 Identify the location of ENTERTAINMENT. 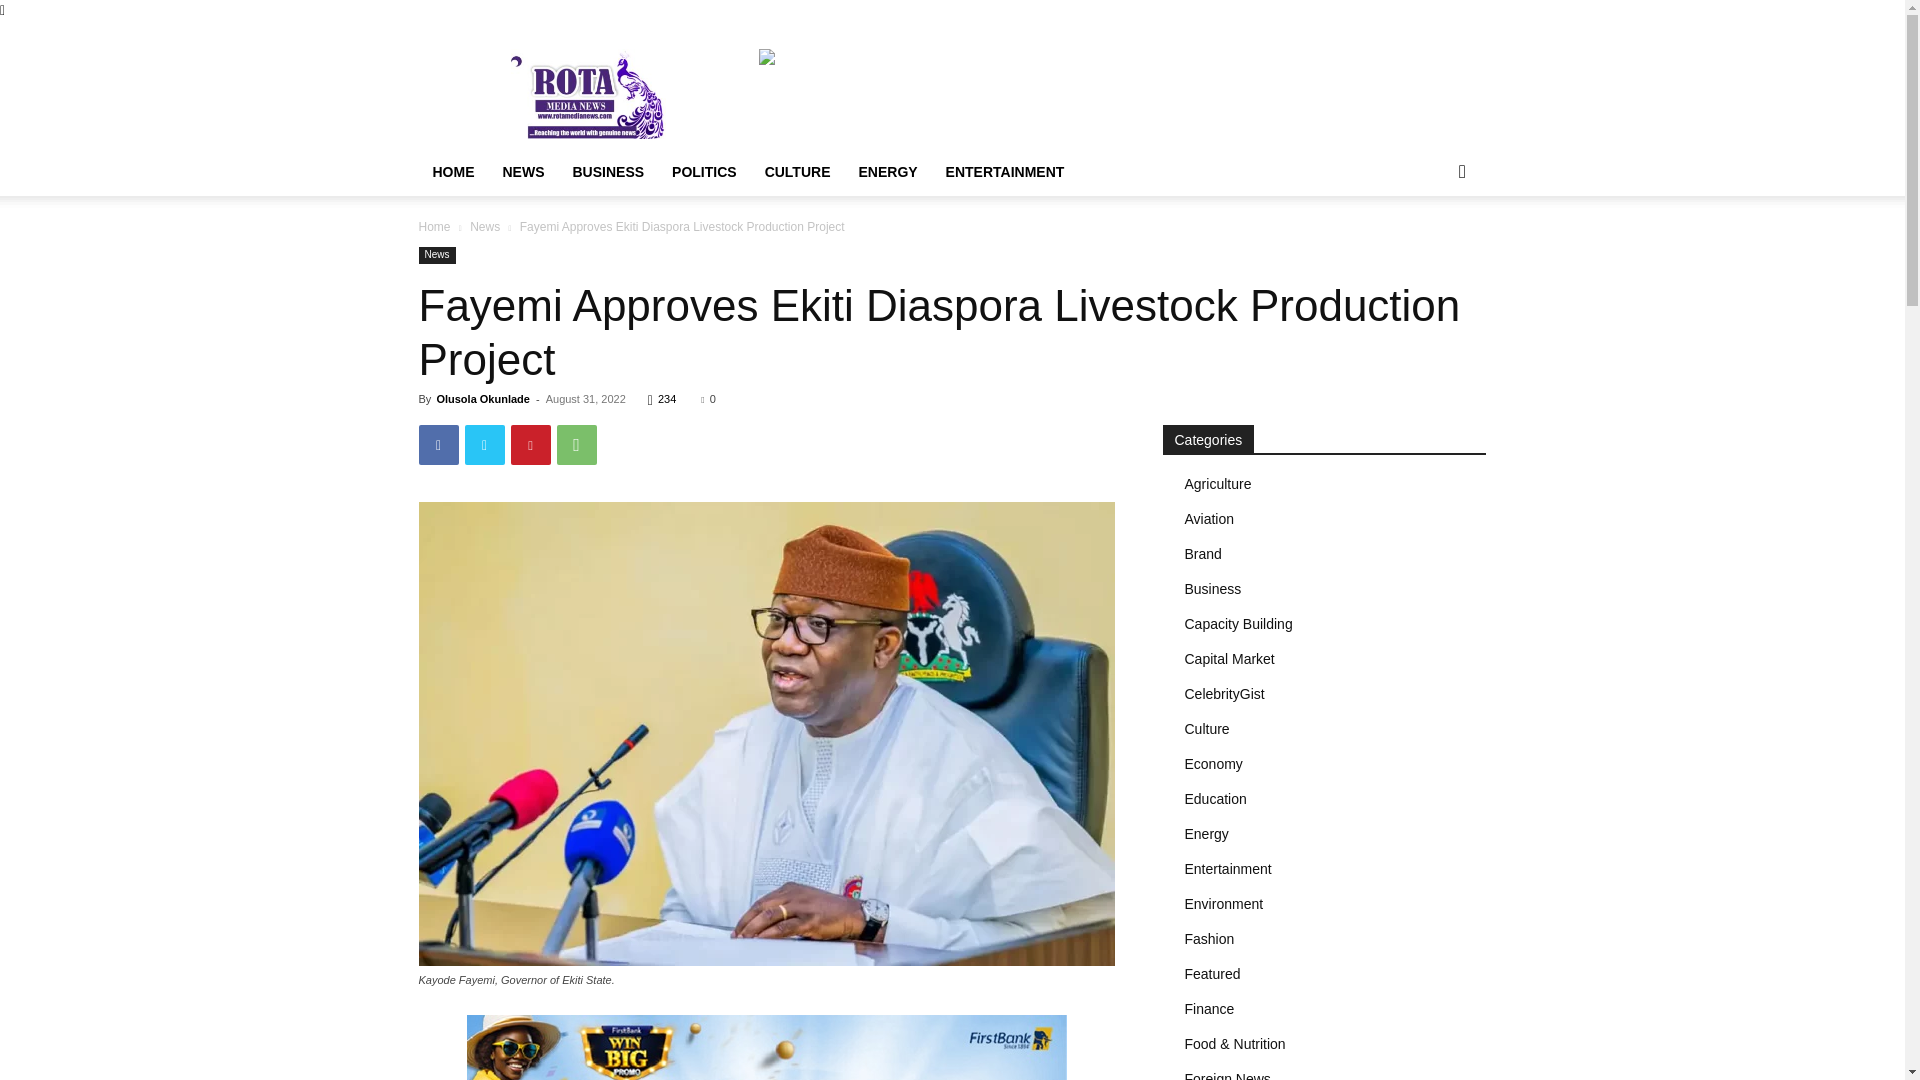
(1005, 171).